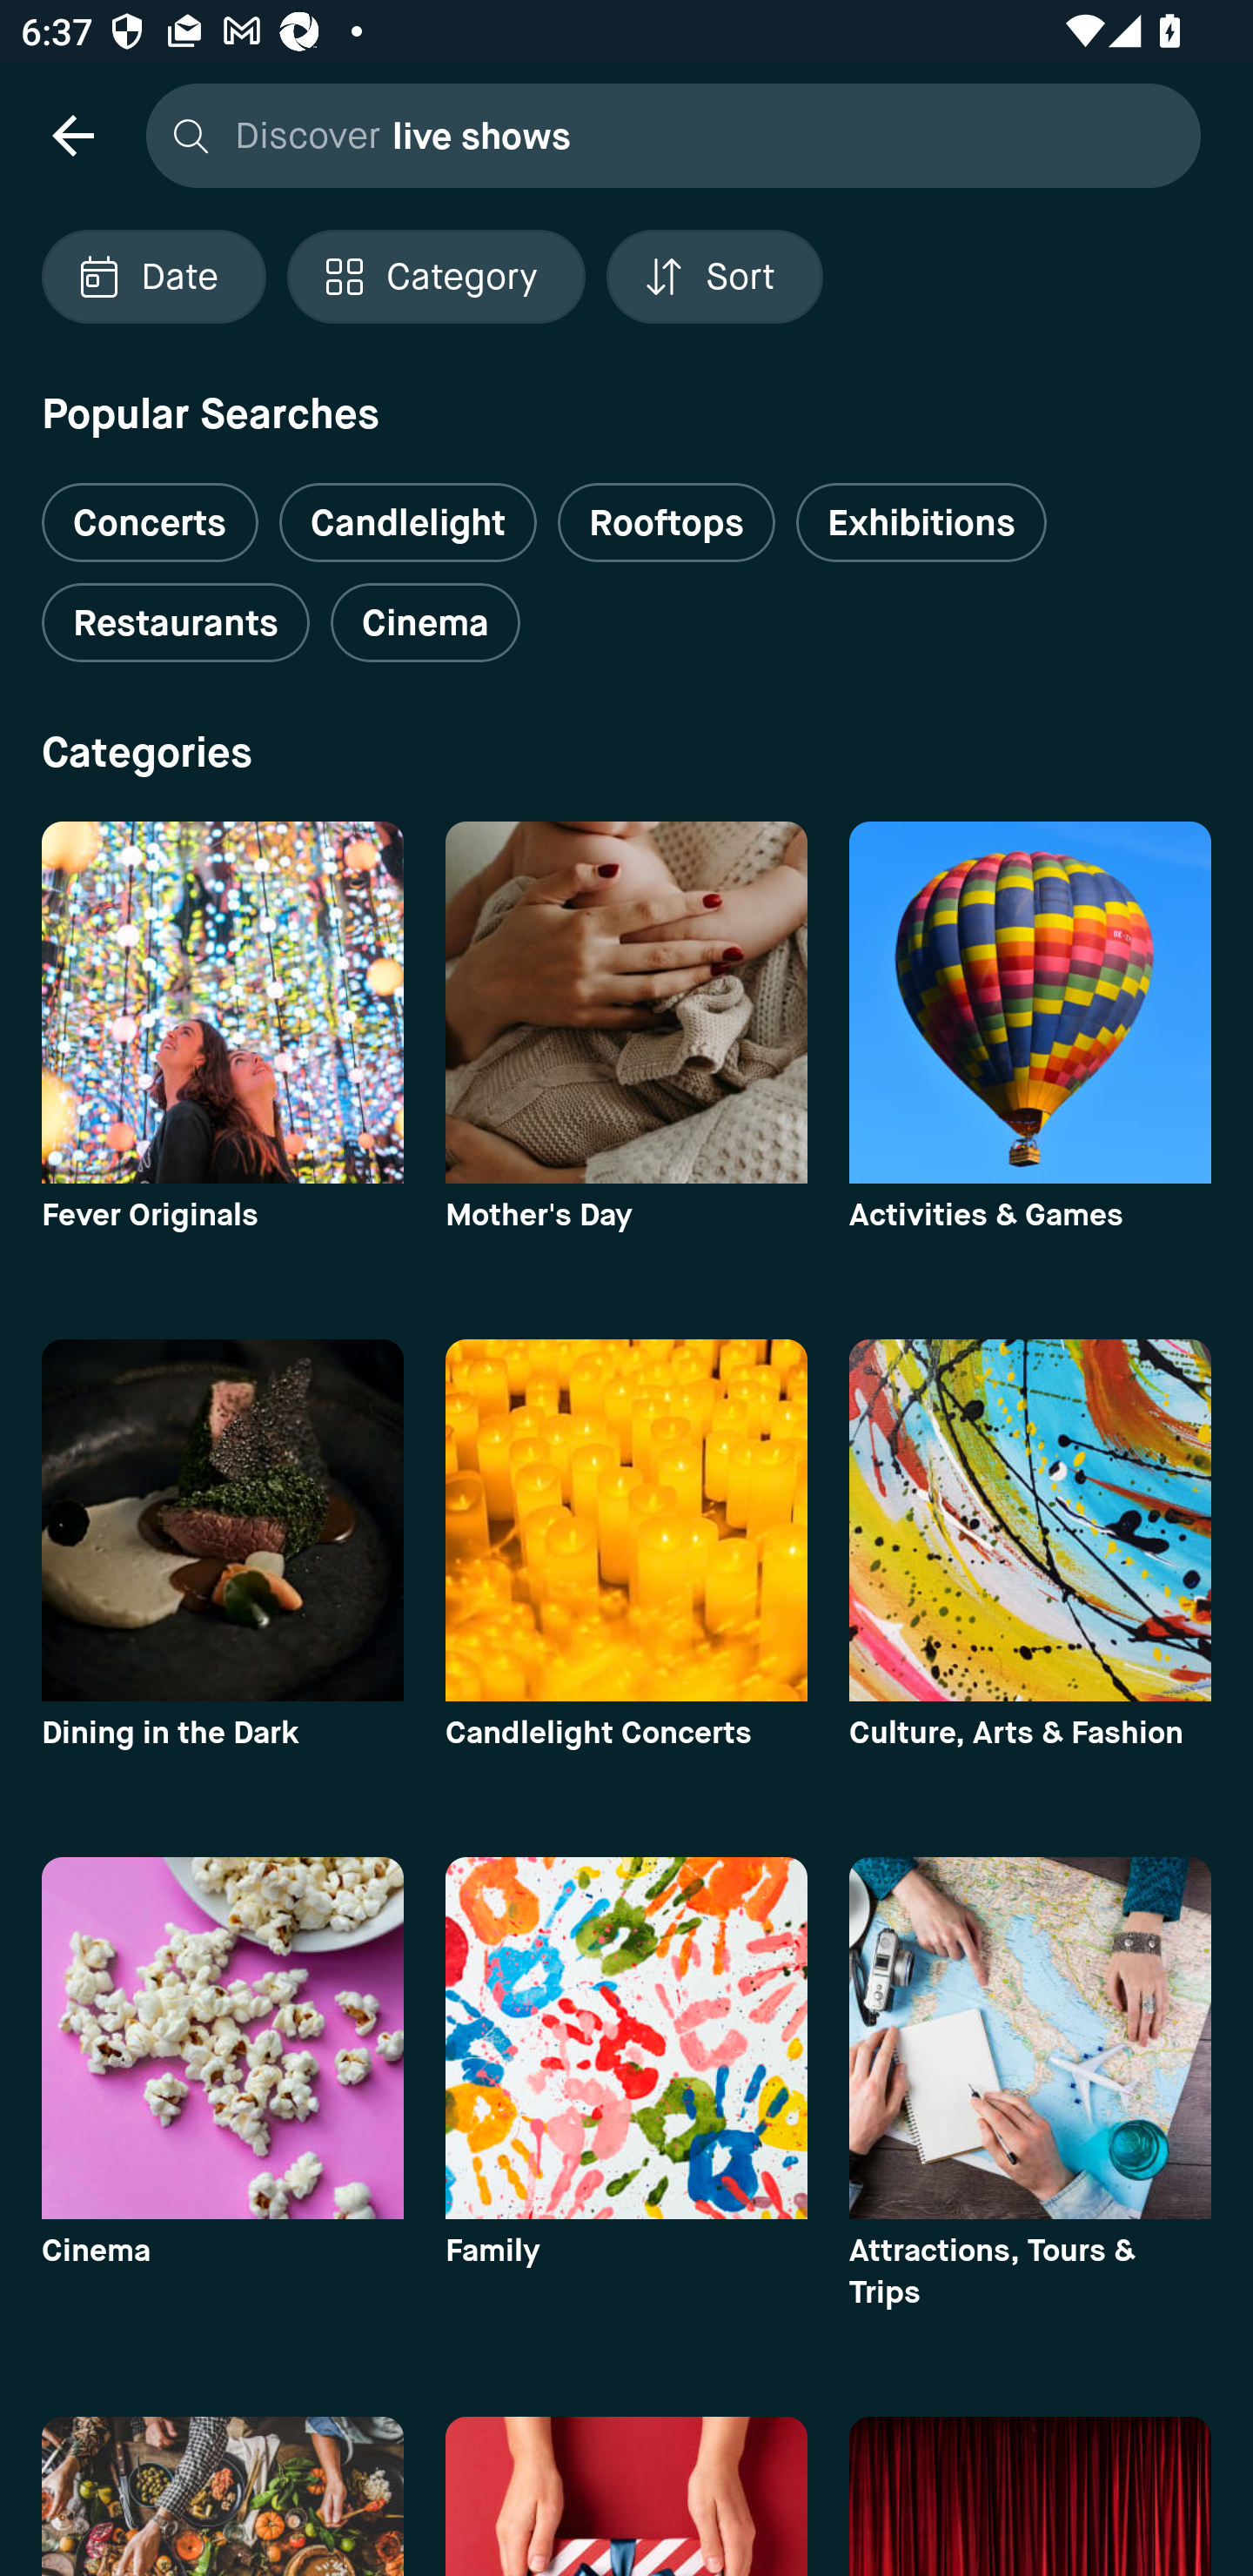 The image size is (1253, 2576). I want to click on category image, so click(626, 1002).